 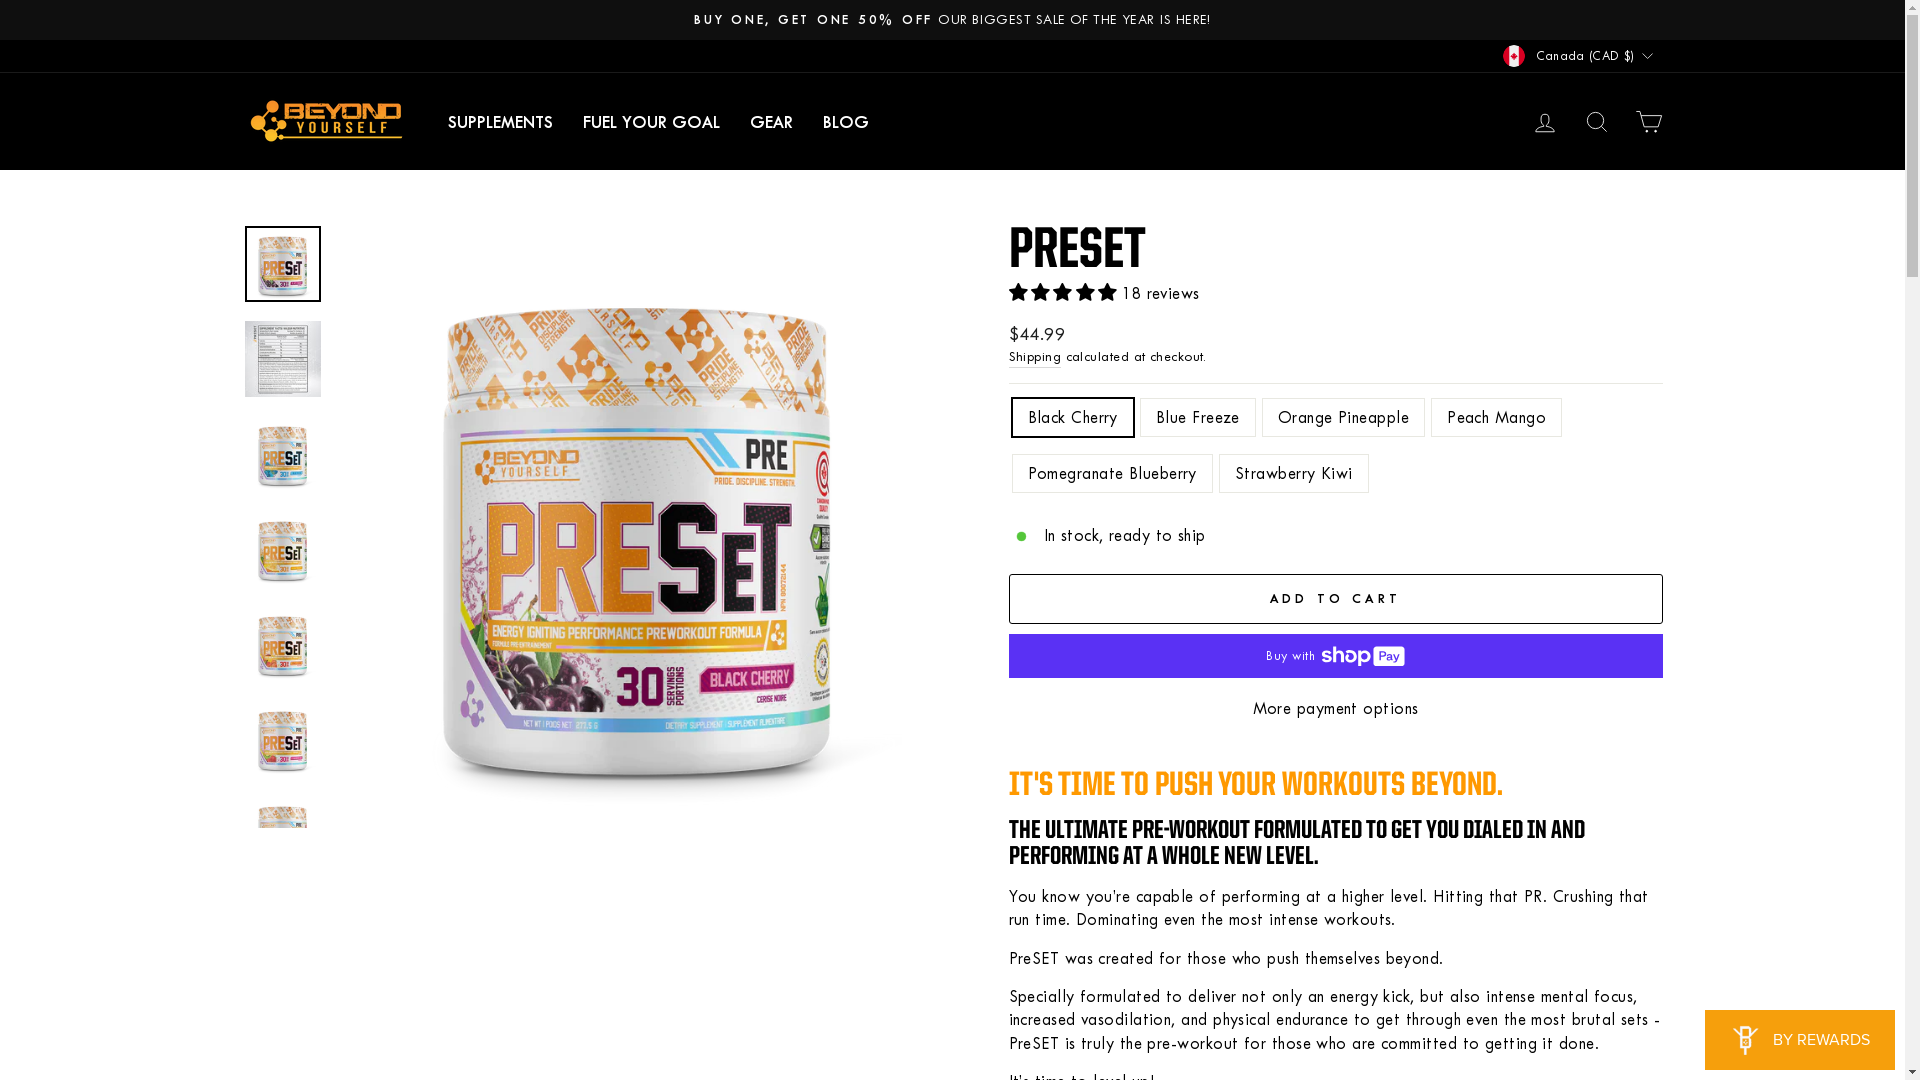 What do you see at coordinates (1335, 598) in the screenshot?
I see `ADD TO CART` at bounding box center [1335, 598].